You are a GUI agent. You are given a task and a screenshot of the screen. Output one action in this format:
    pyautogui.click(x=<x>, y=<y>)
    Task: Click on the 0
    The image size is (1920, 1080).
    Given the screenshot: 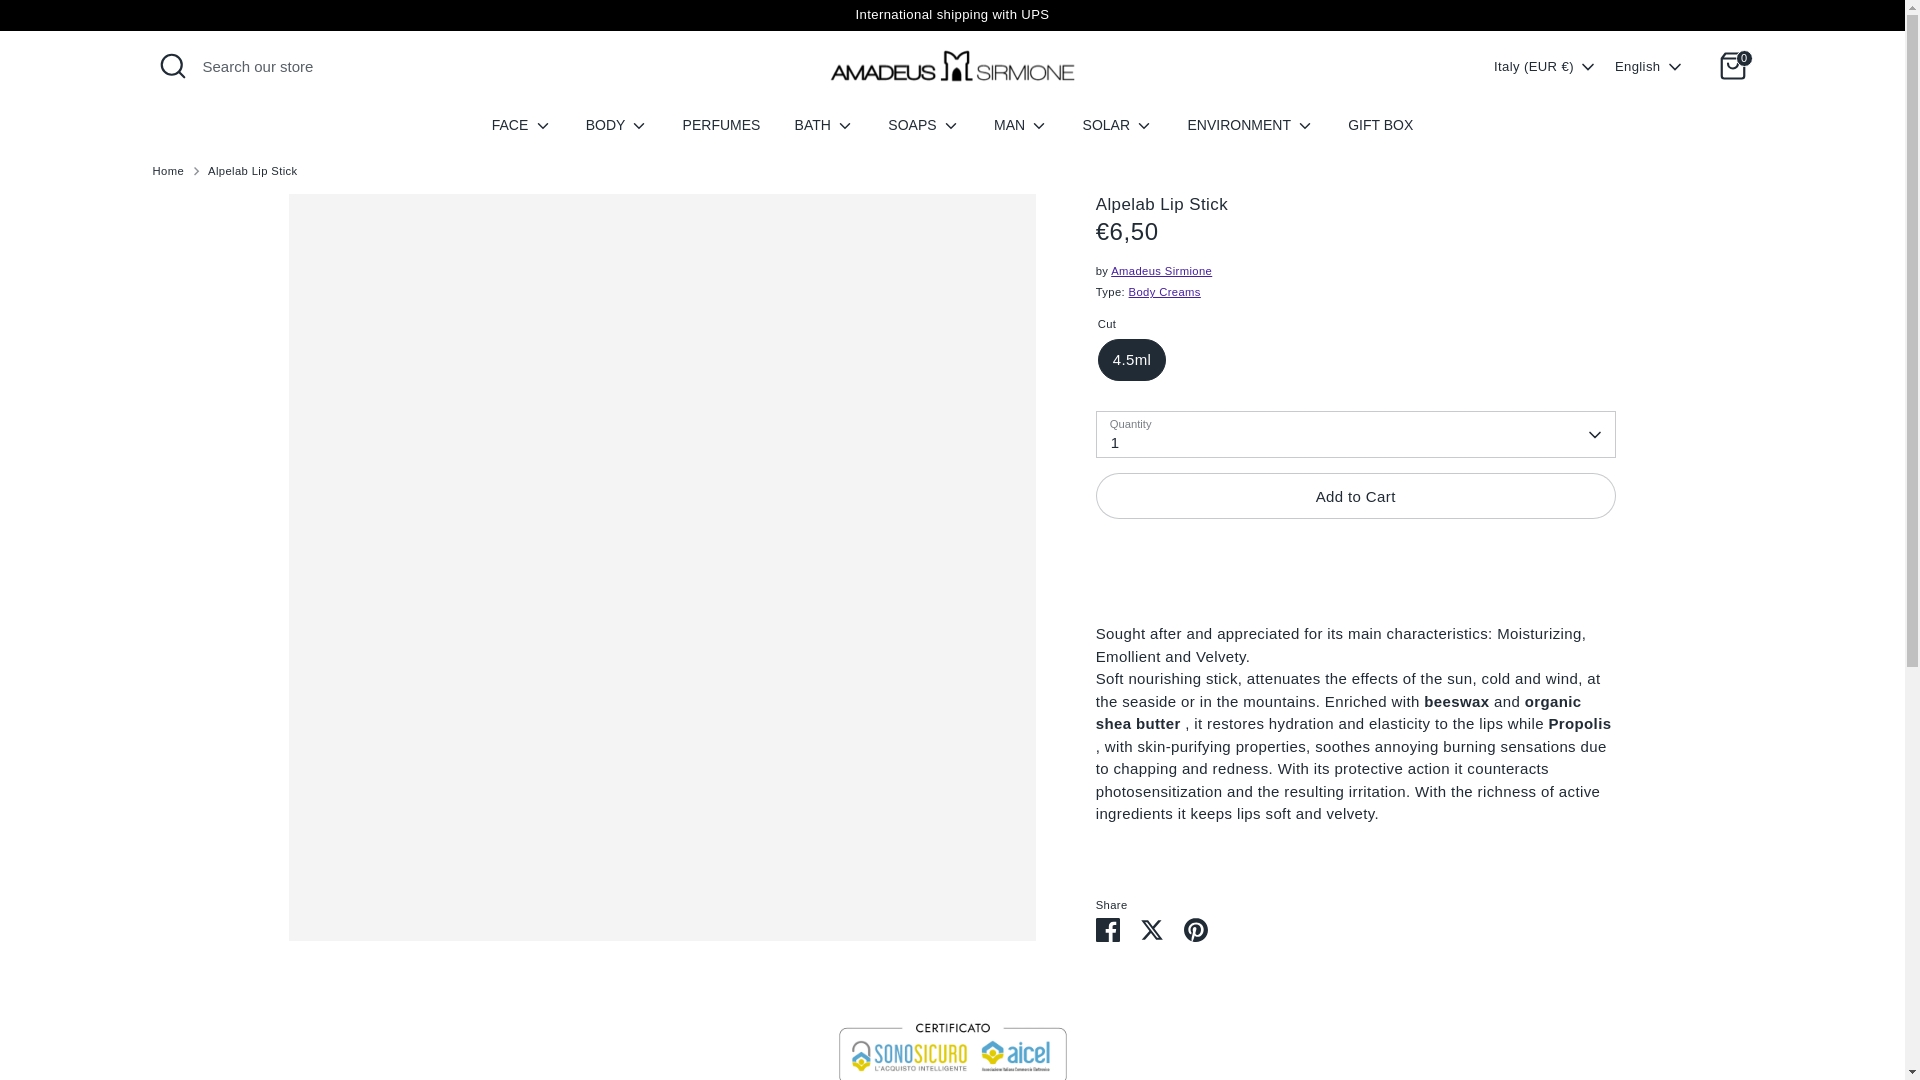 What is the action you would take?
    pyautogui.click(x=1732, y=66)
    